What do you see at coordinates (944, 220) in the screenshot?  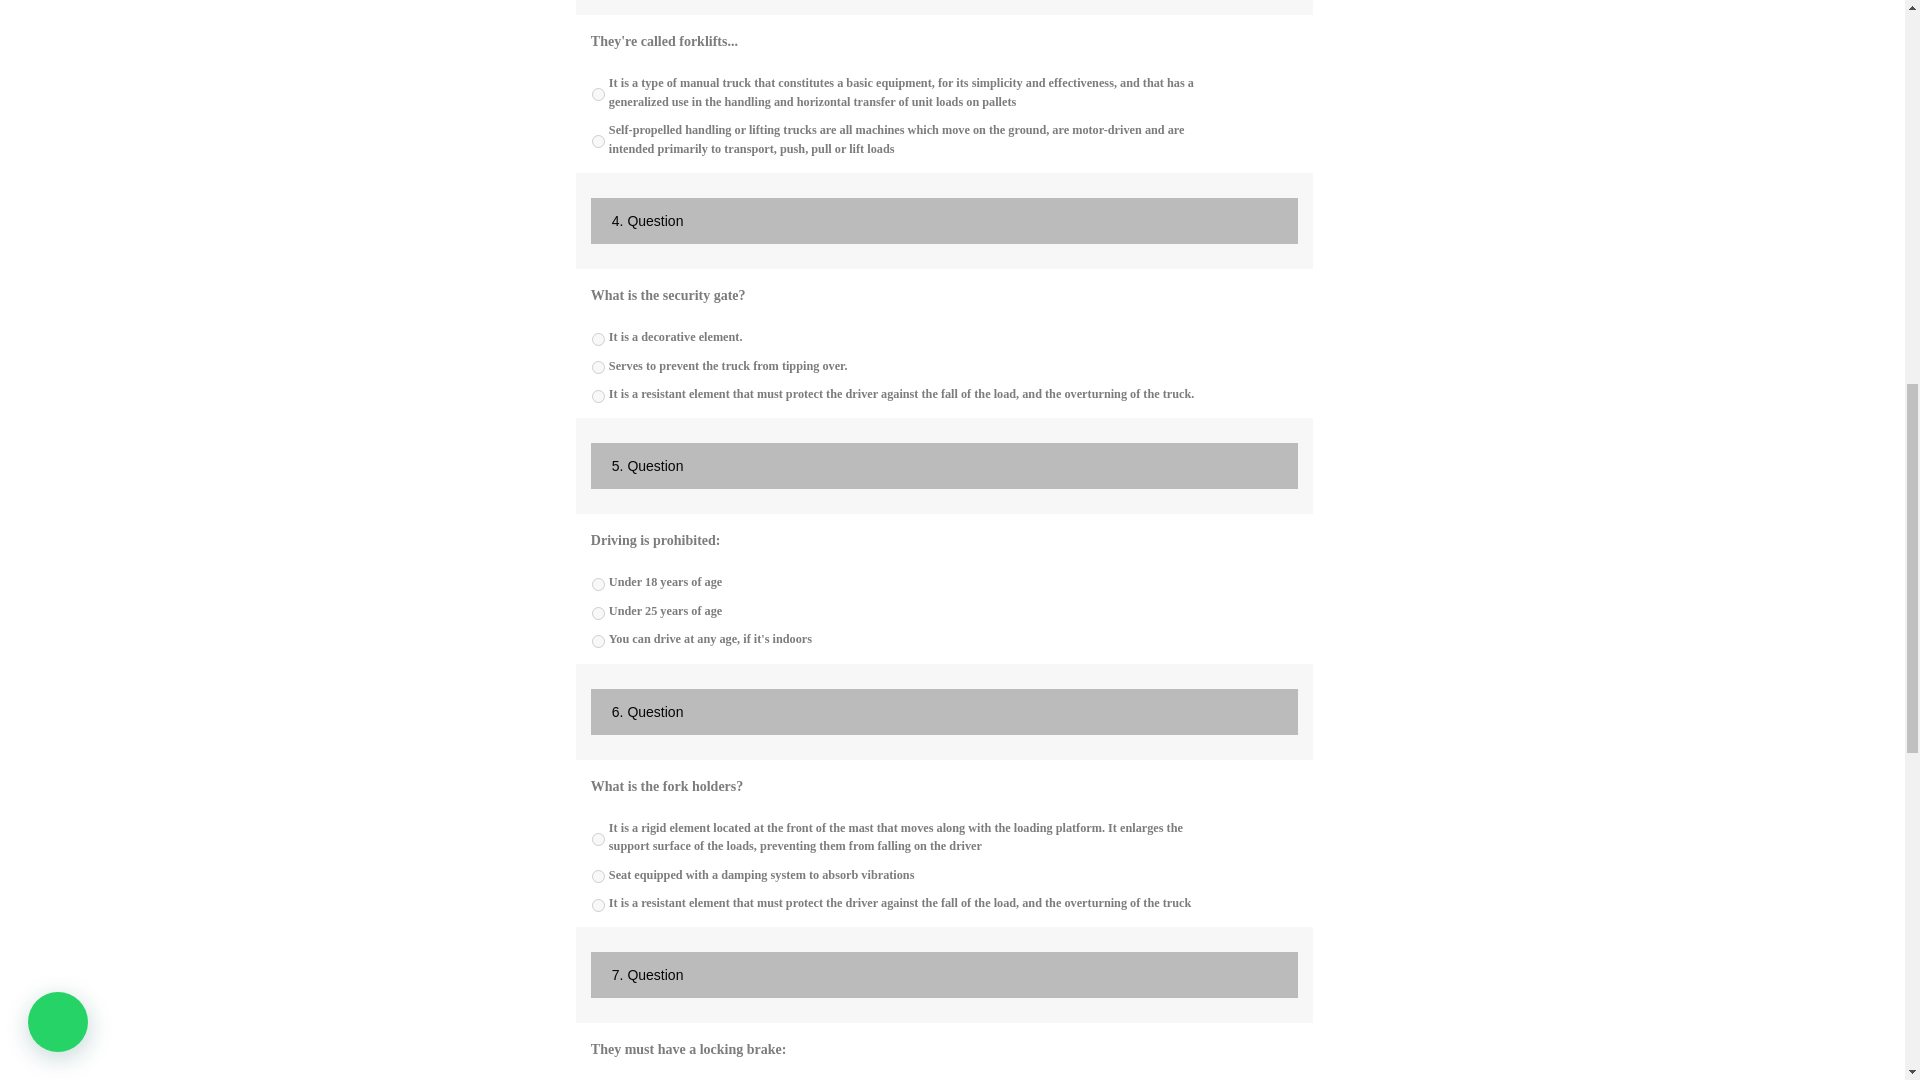 I see `4. Question` at bounding box center [944, 220].